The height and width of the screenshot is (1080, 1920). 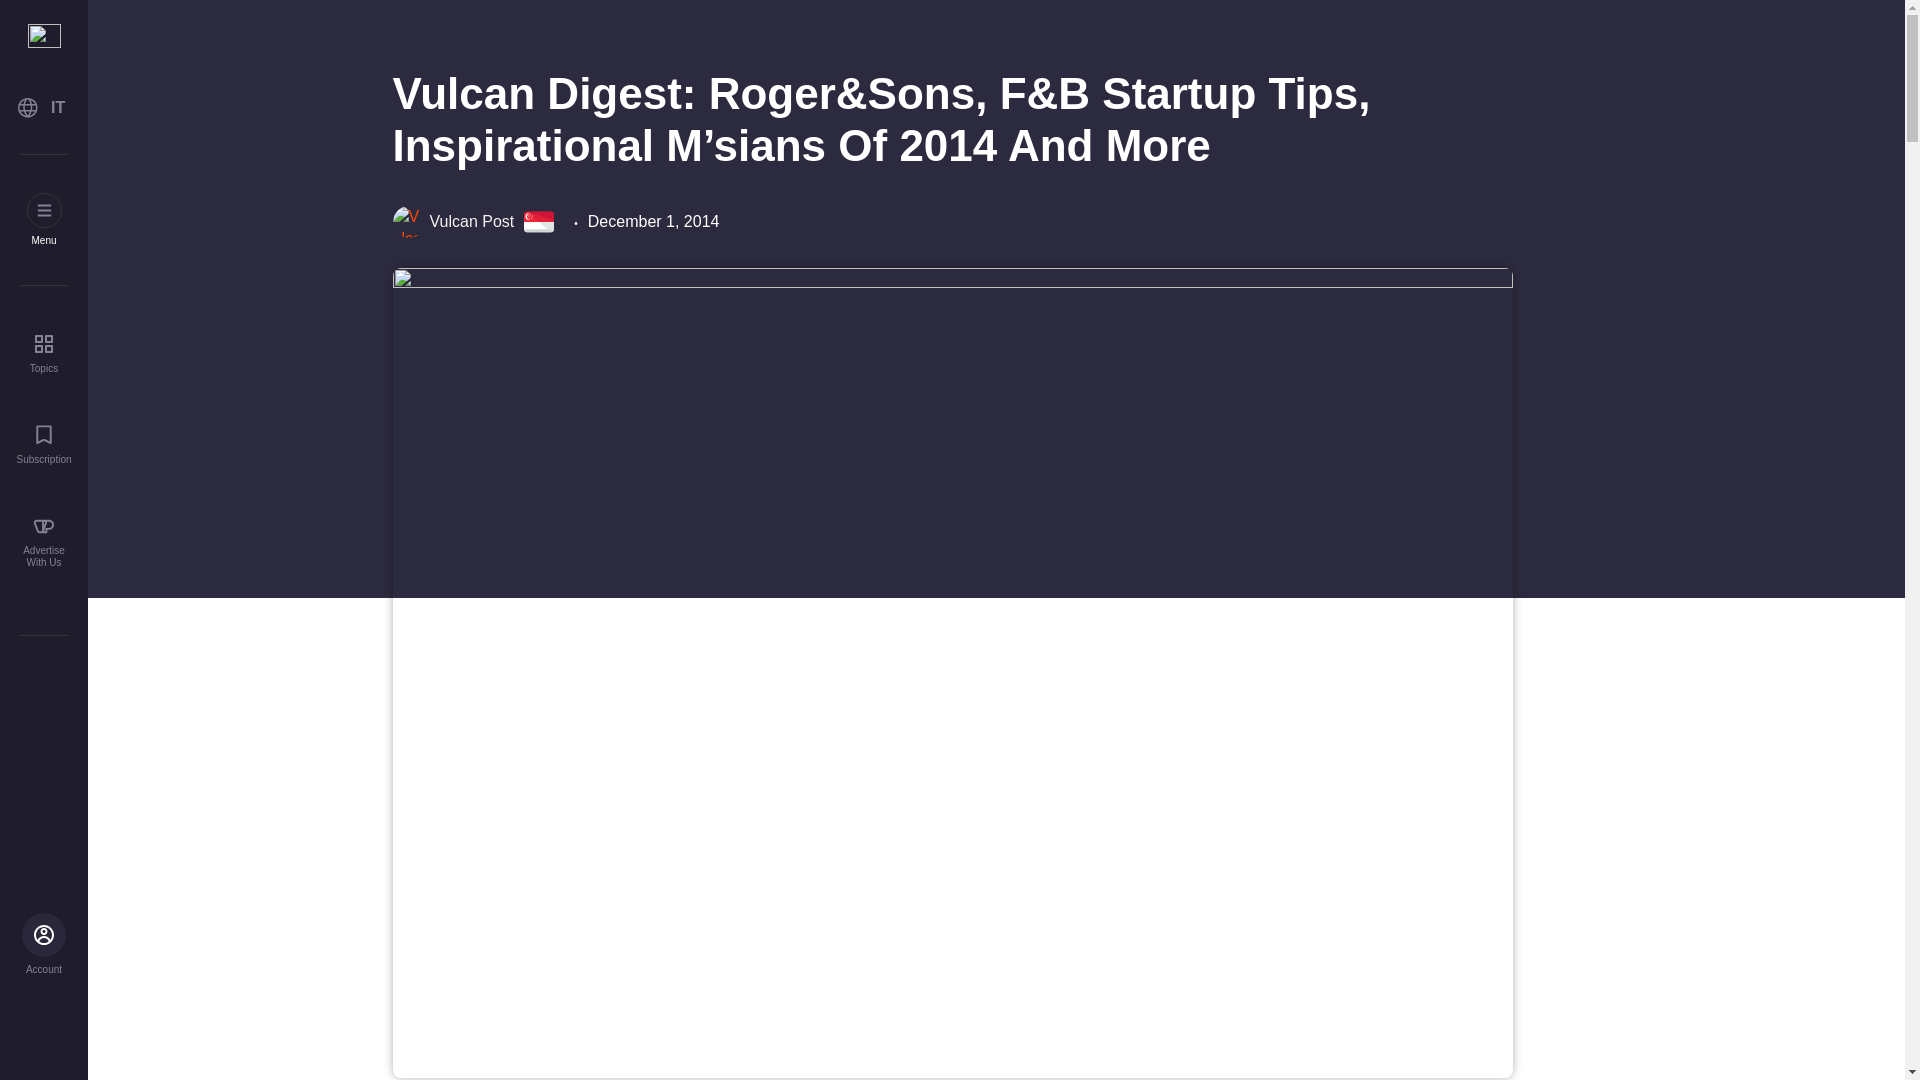 I want to click on Menu, so click(x=44, y=220).